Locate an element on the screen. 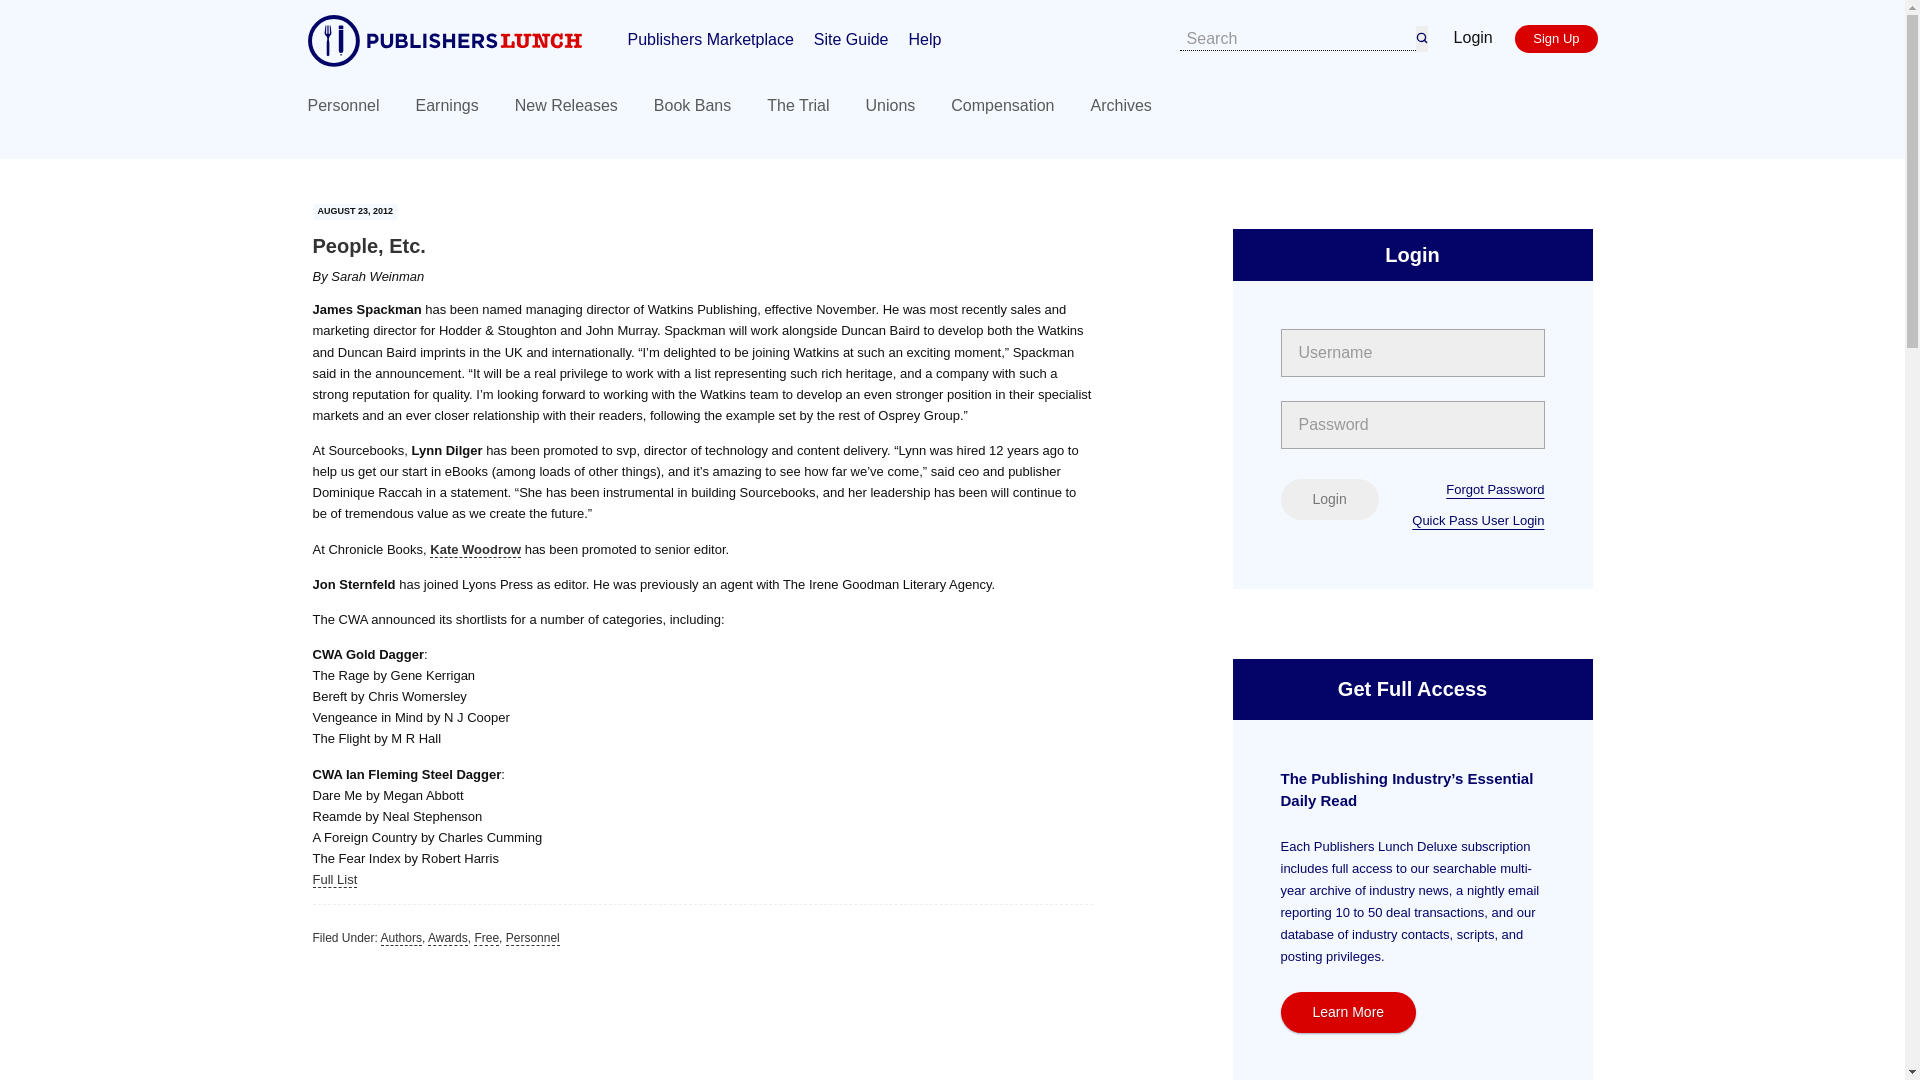 Image resolution: width=1920 pixels, height=1080 pixels. Awards is located at coordinates (448, 938).